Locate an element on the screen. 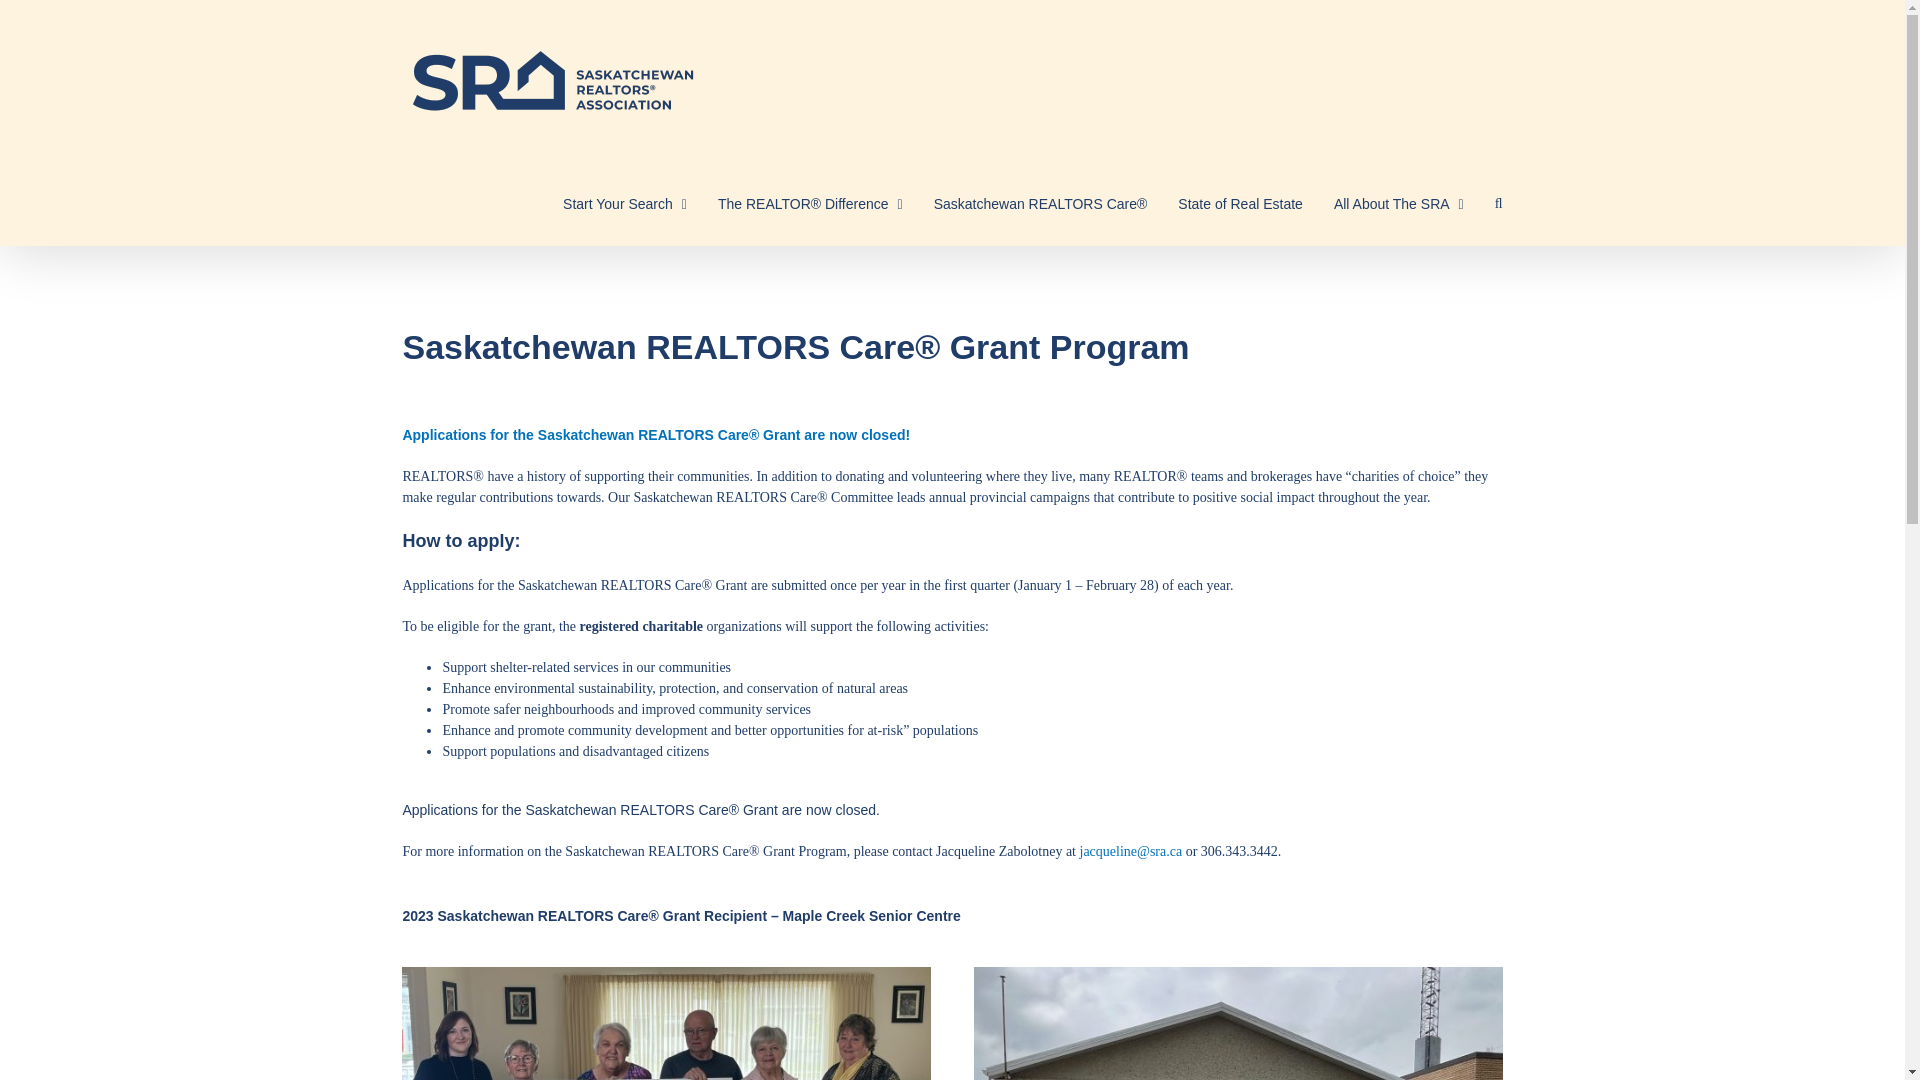 This screenshot has width=1920, height=1080. All About The SRA is located at coordinates (1398, 204).